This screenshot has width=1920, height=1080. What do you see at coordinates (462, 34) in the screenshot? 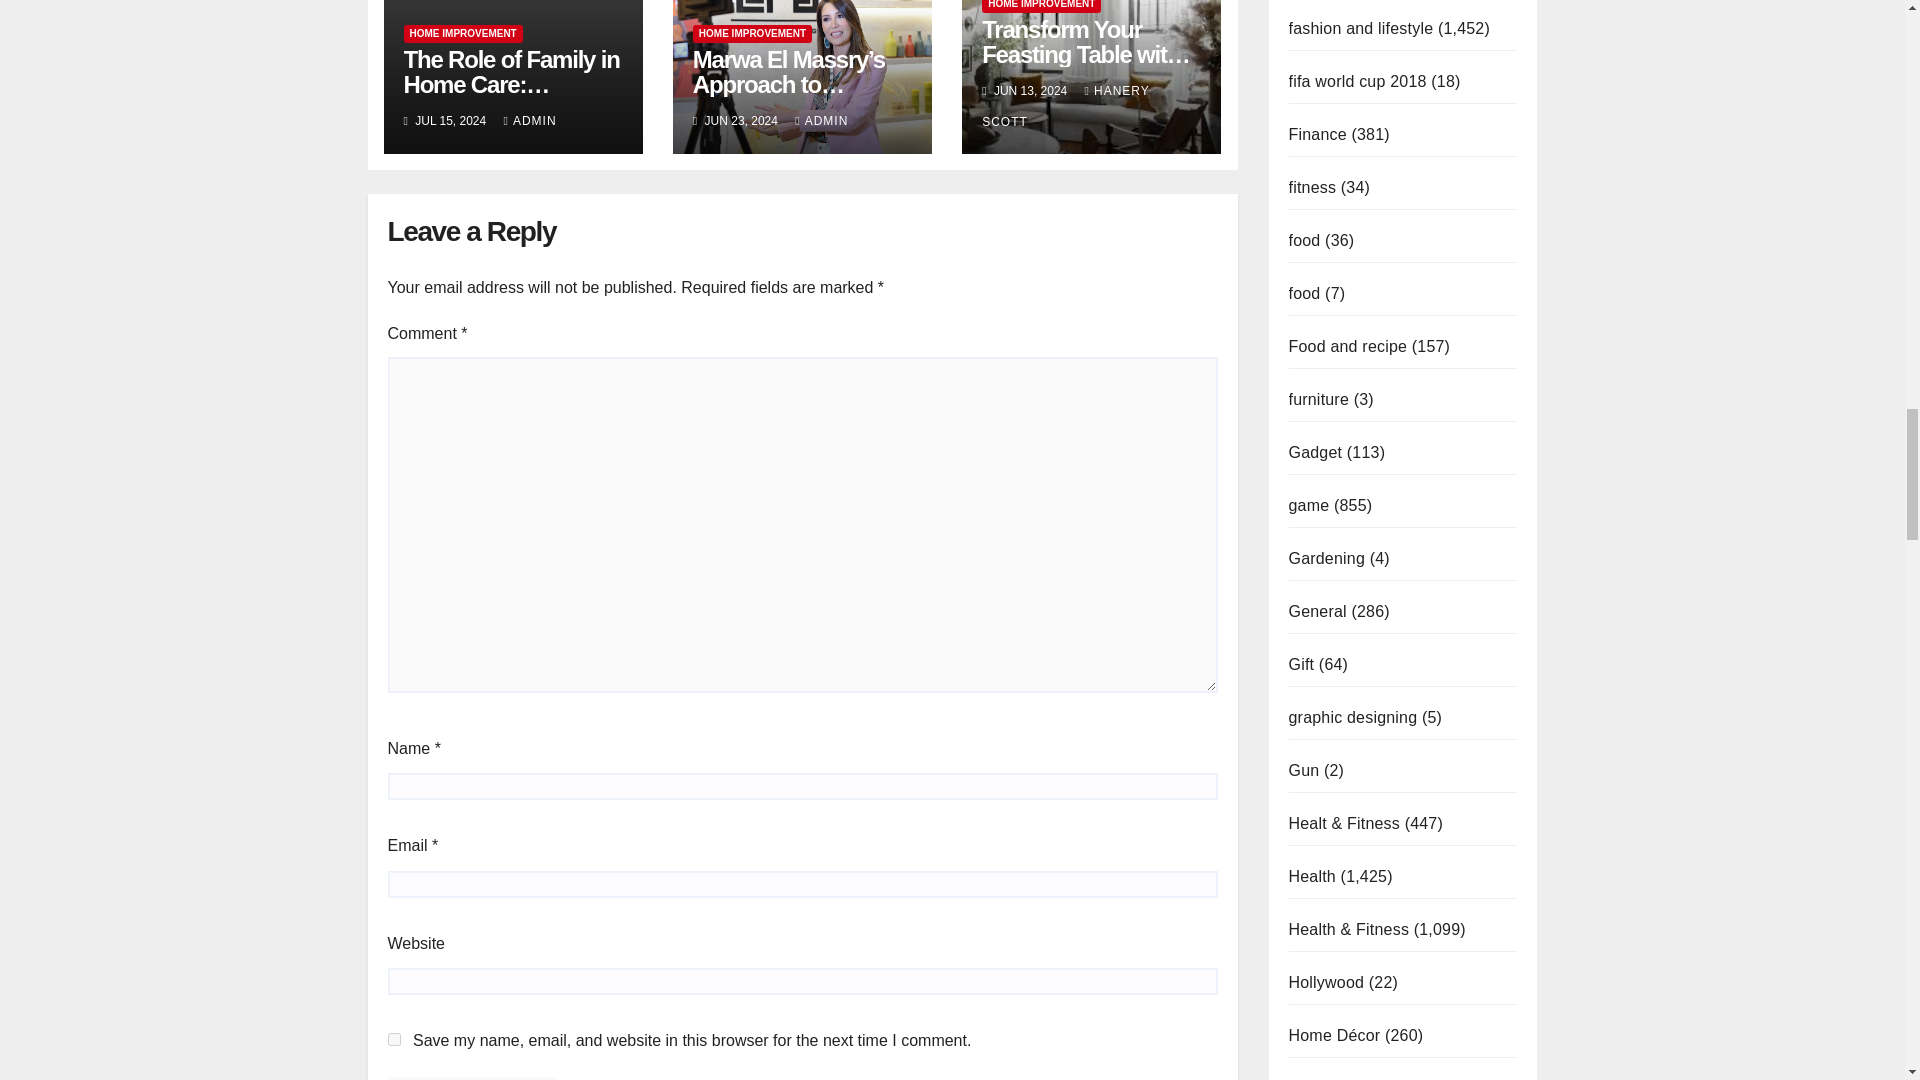
I see `HOME IMPROVEMENT` at bounding box center [462, 34].